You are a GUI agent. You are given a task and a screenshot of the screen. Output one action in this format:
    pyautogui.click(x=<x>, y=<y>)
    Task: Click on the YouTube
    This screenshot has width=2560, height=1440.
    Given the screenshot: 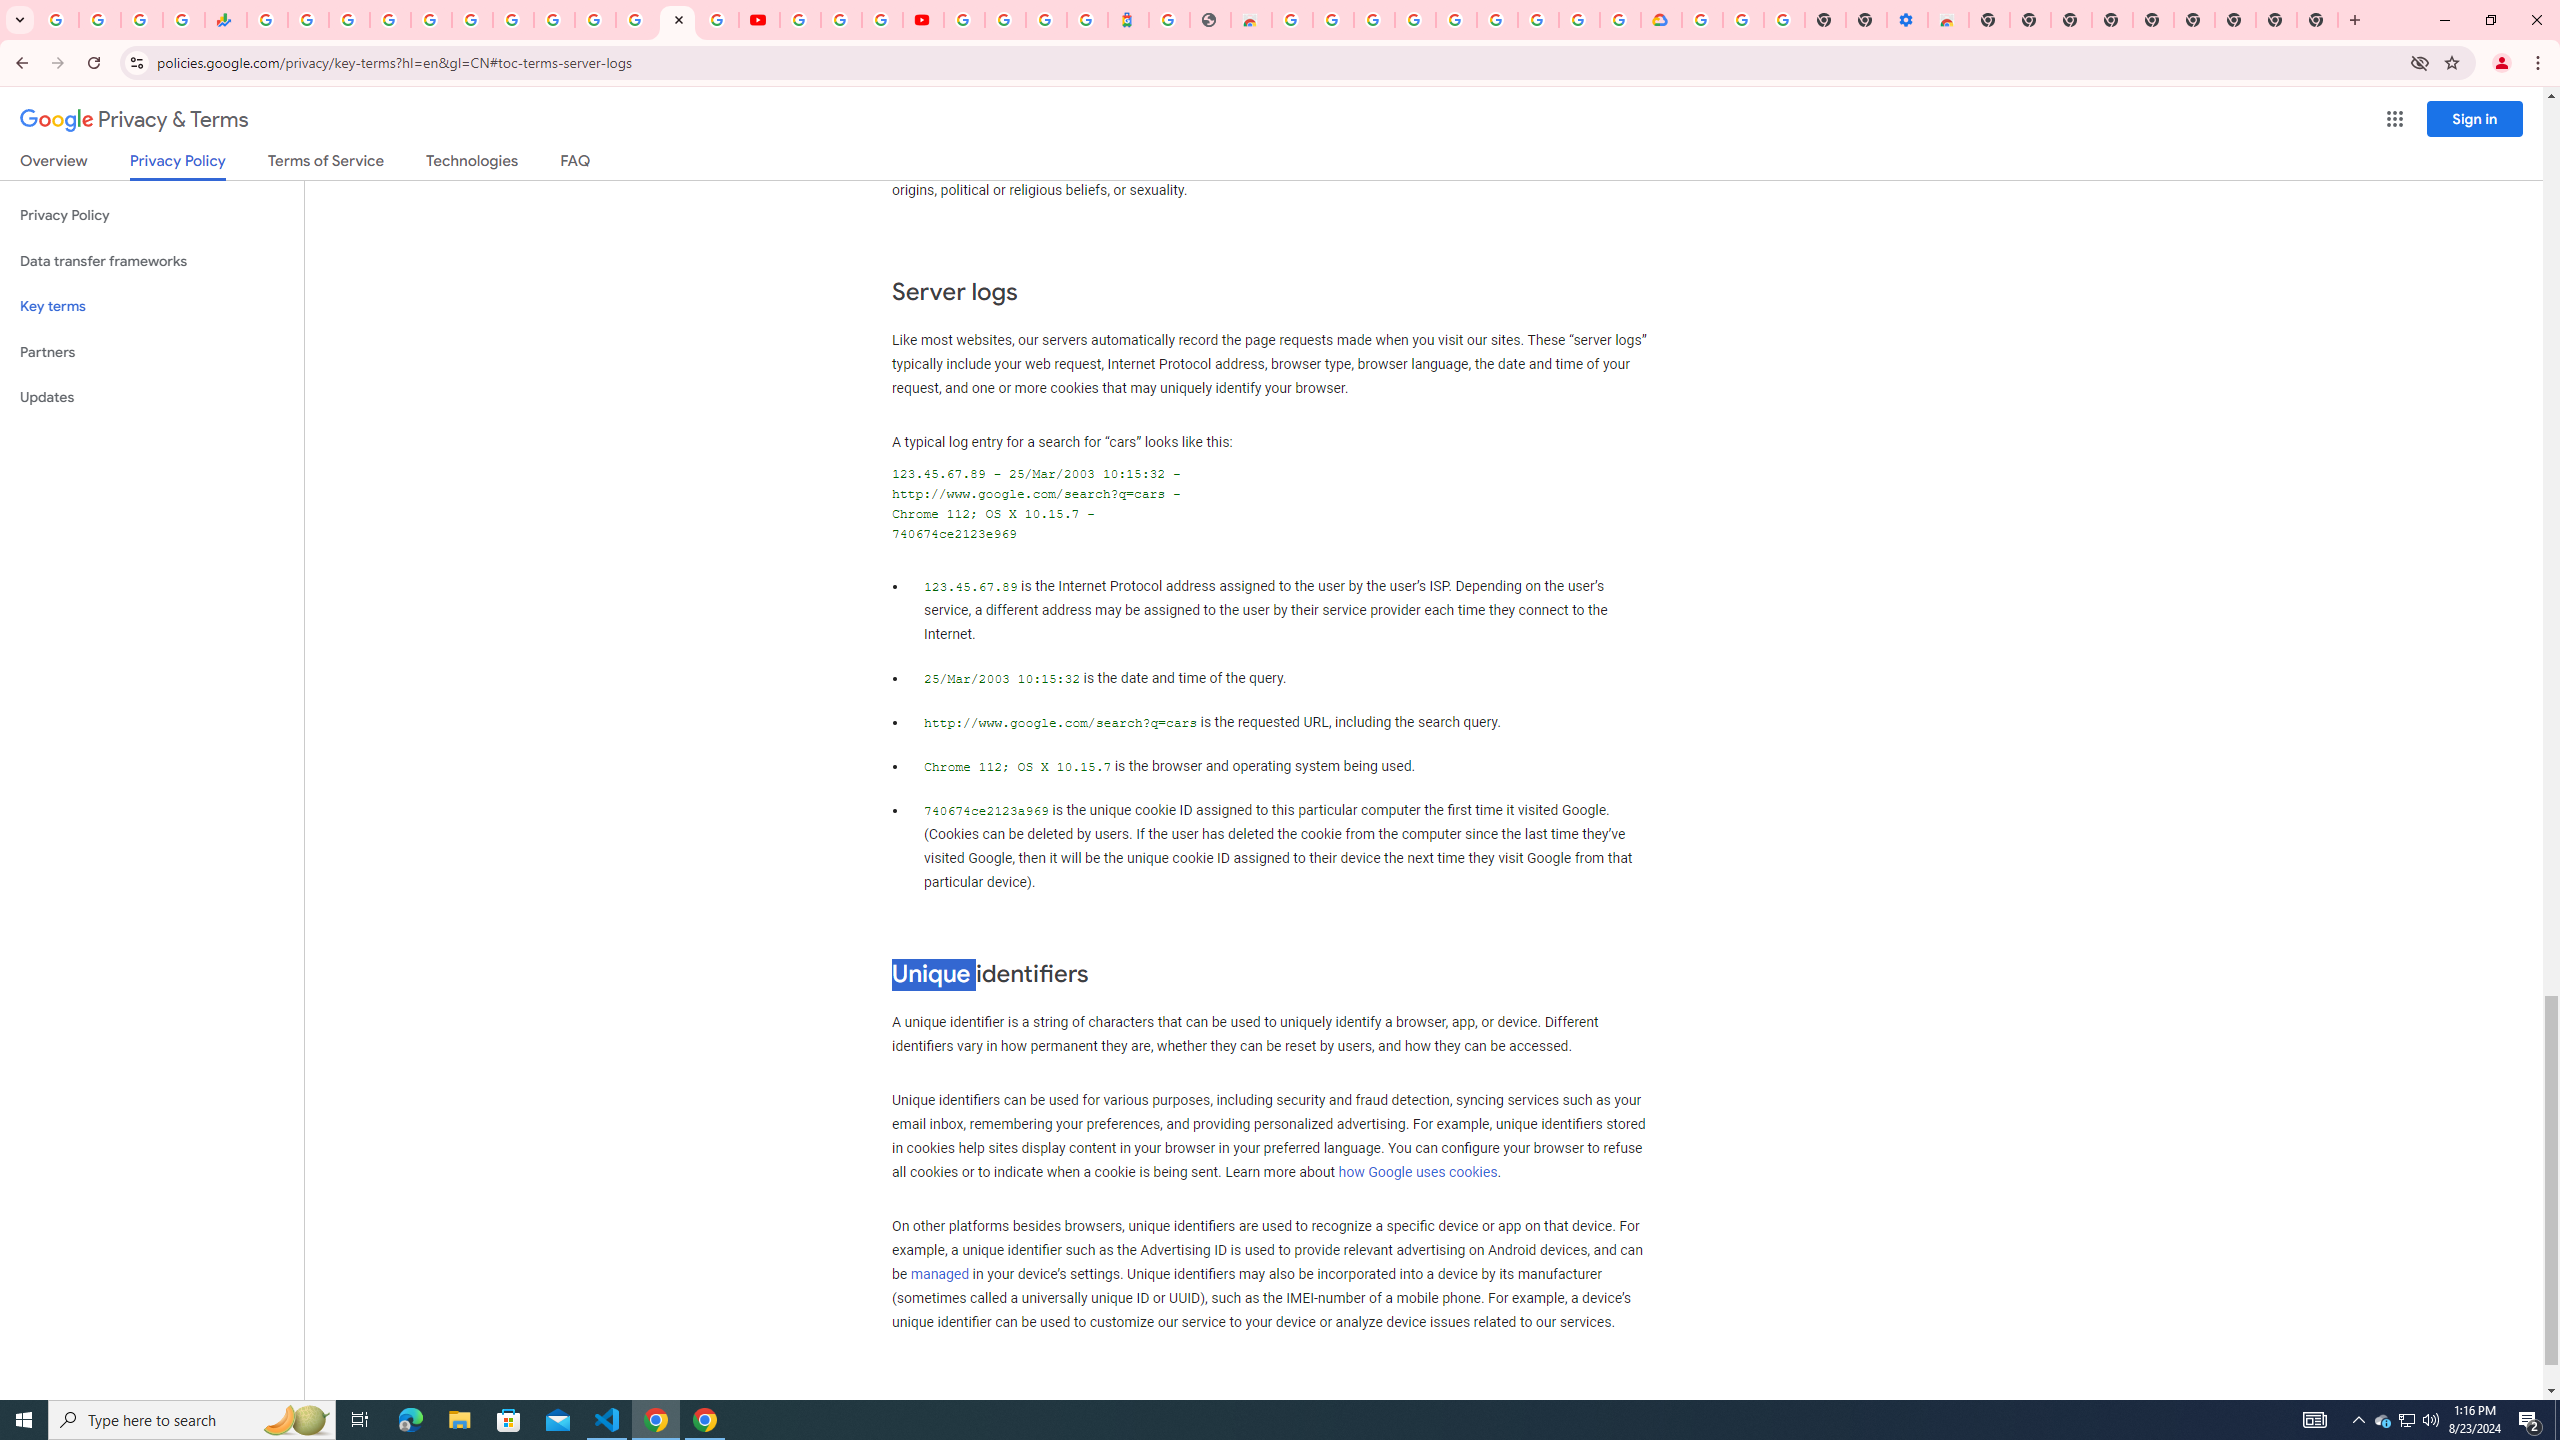 What is the action you would take?
    pyautogui.click(x=758, y=20)
    